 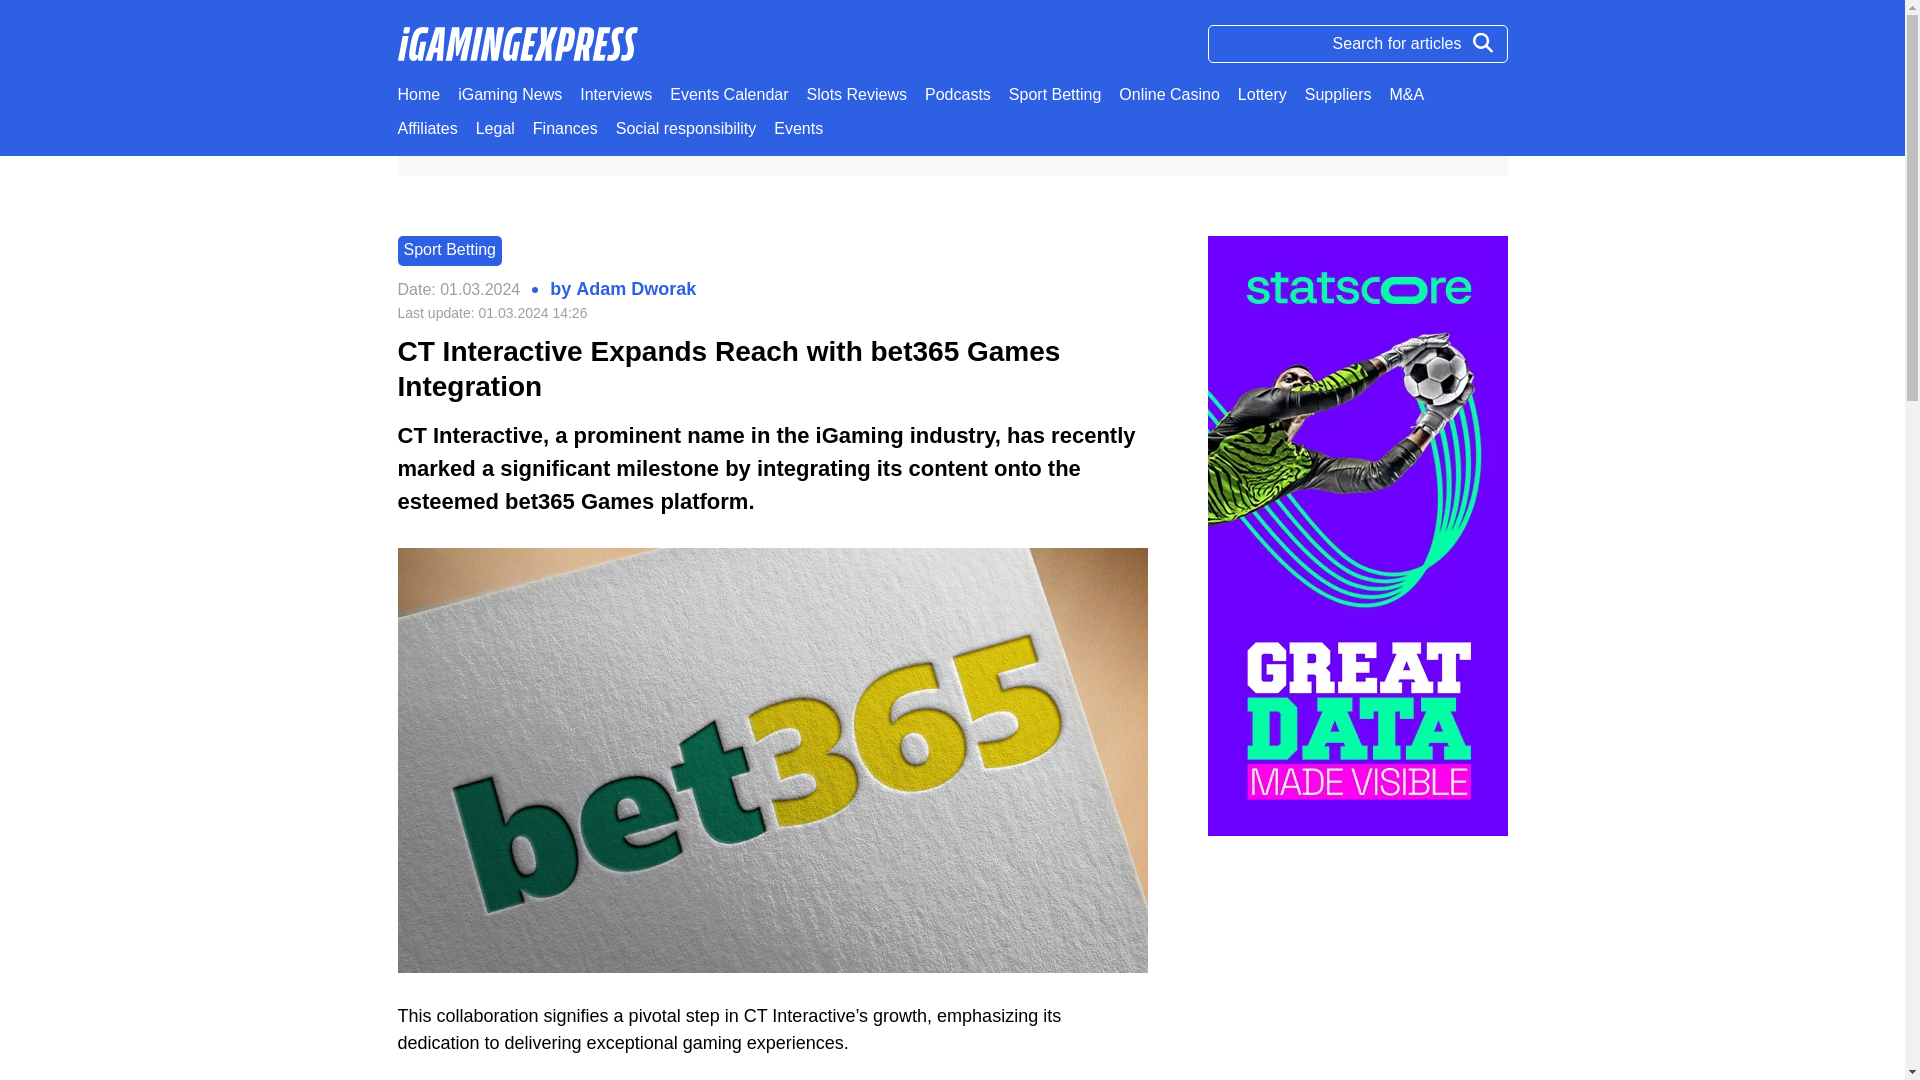 What do you see at coordinates (493, 150) in the screenshot?
I see `IGAMINGEXPRESS.COM` at bounding box center [493, 150].